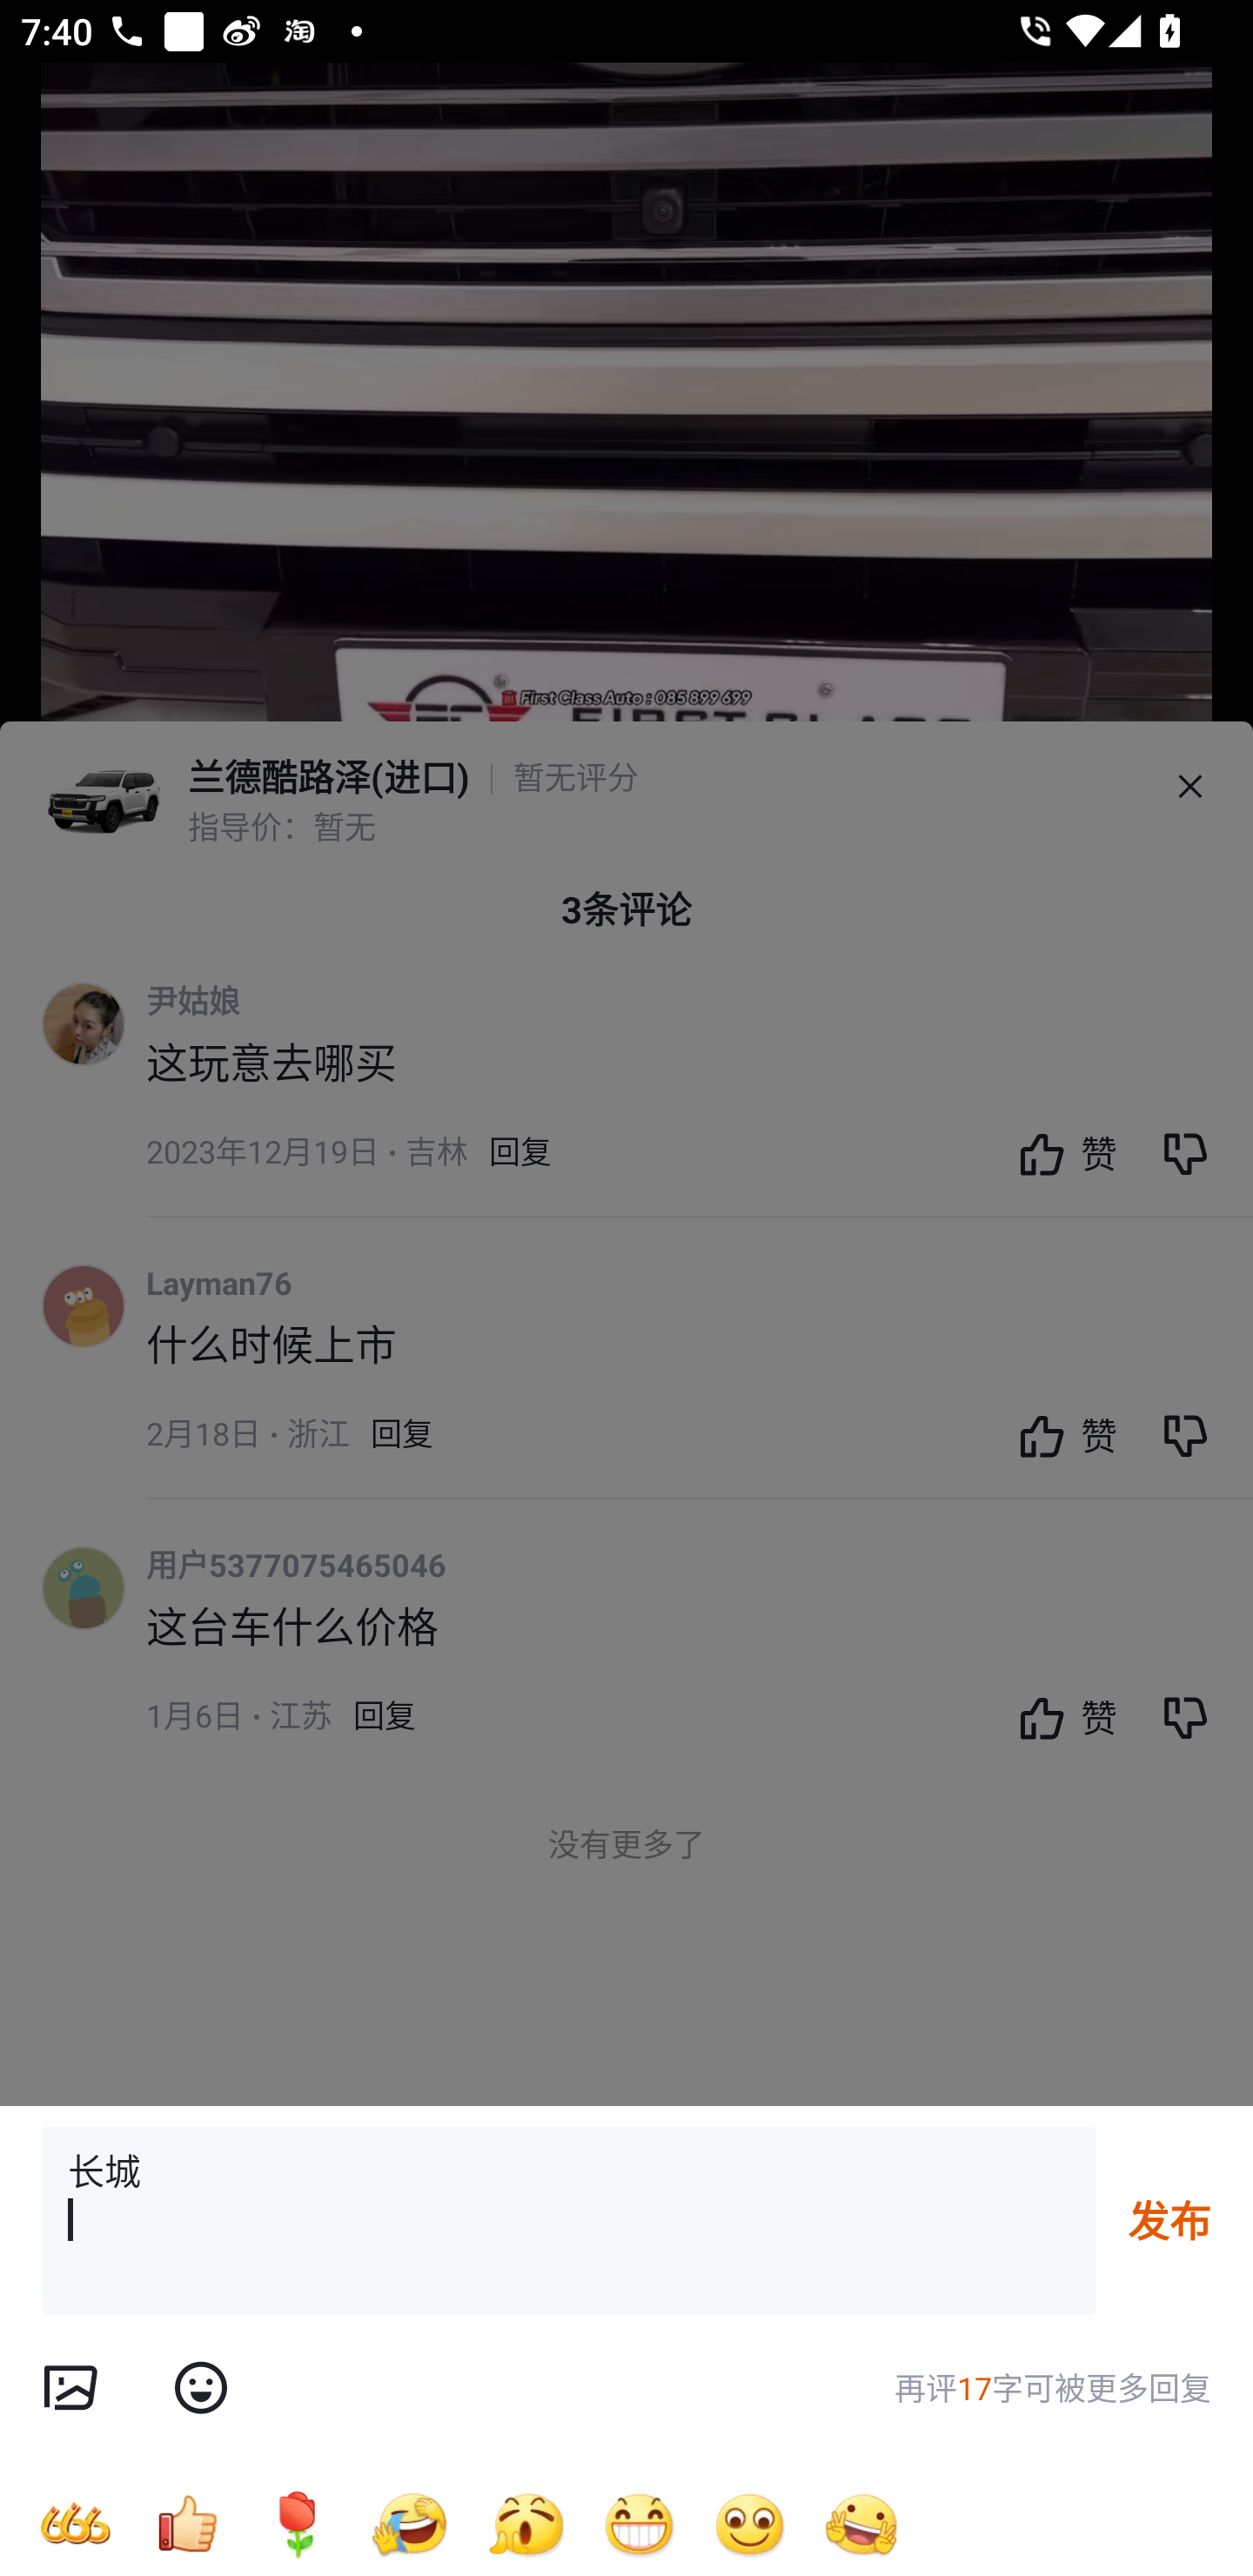 This screenshot has height=2576, width=1253. What do you see at coordinates (409, 2523) in the screenshot?
I see `[我想静静]` at bounding box center [409, 2523].